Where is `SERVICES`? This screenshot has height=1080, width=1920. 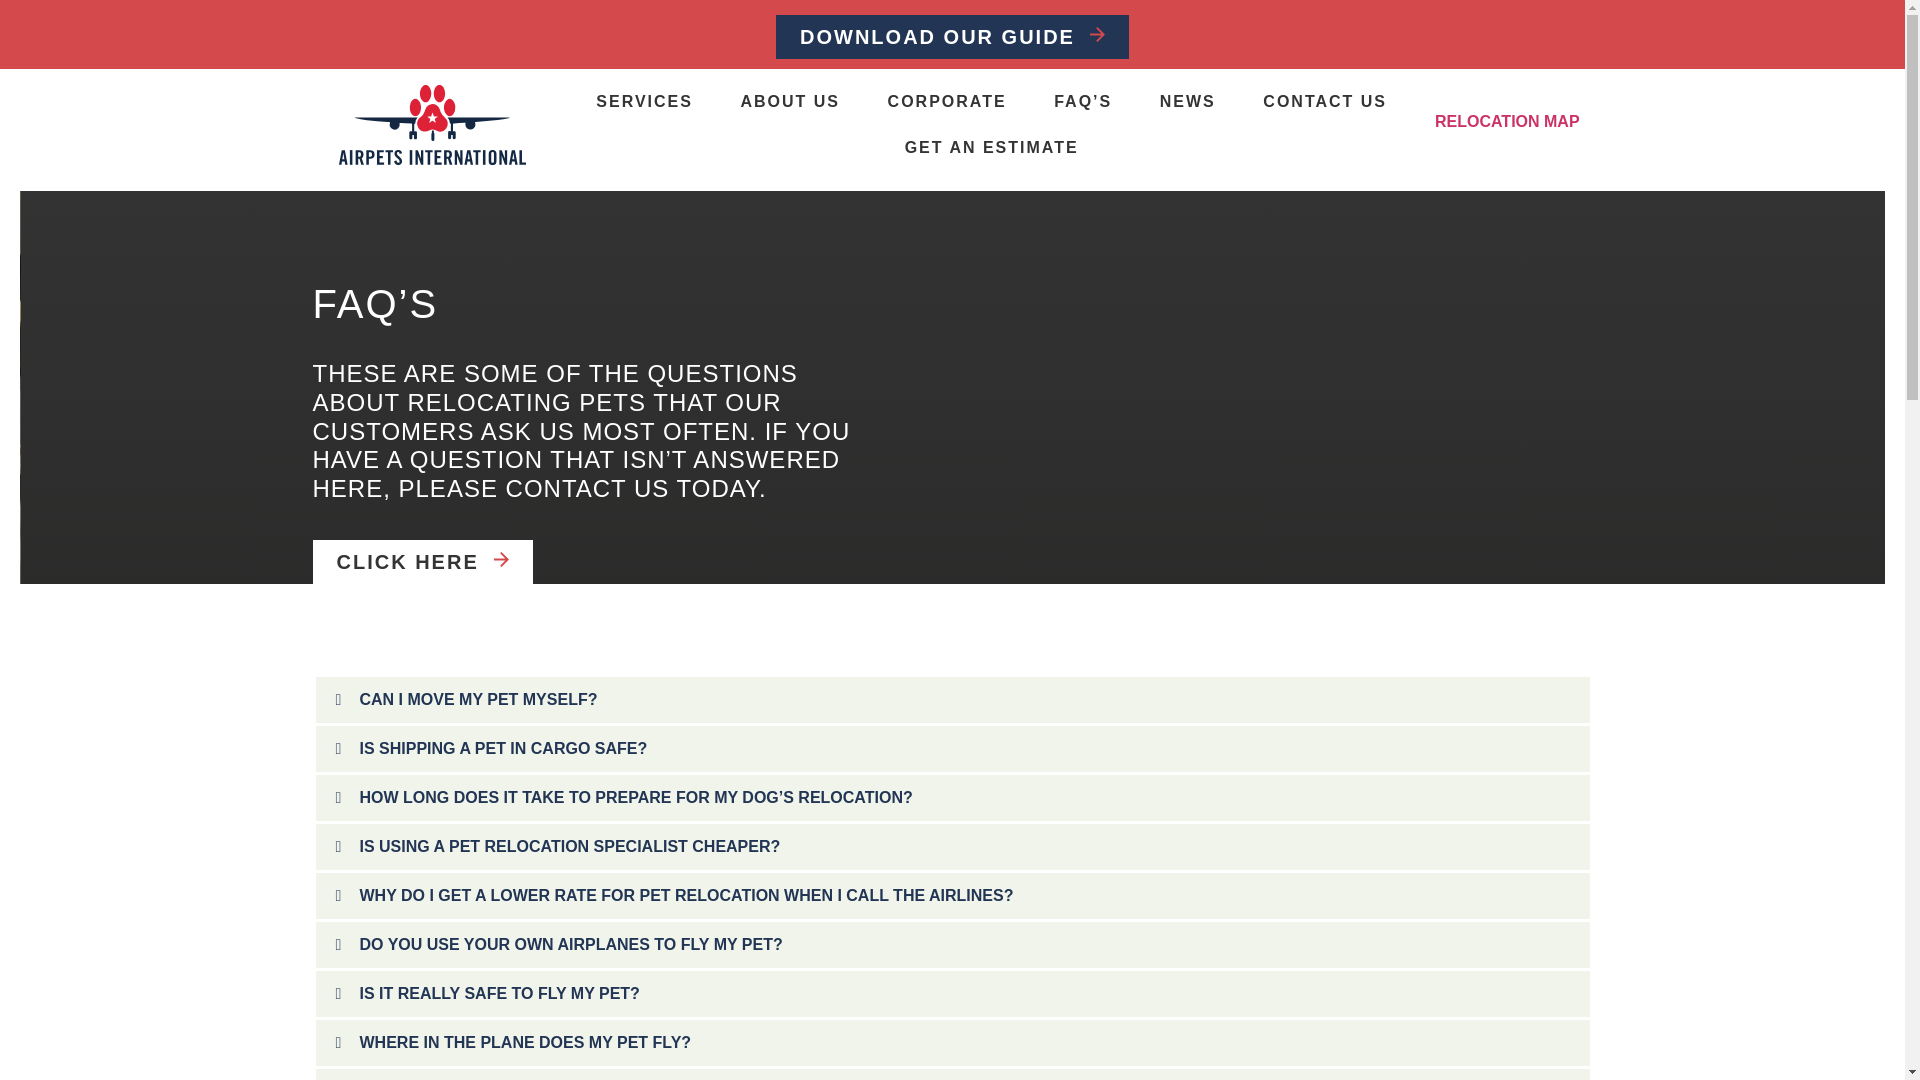 SERVICES is located at coordinates (644, 102).